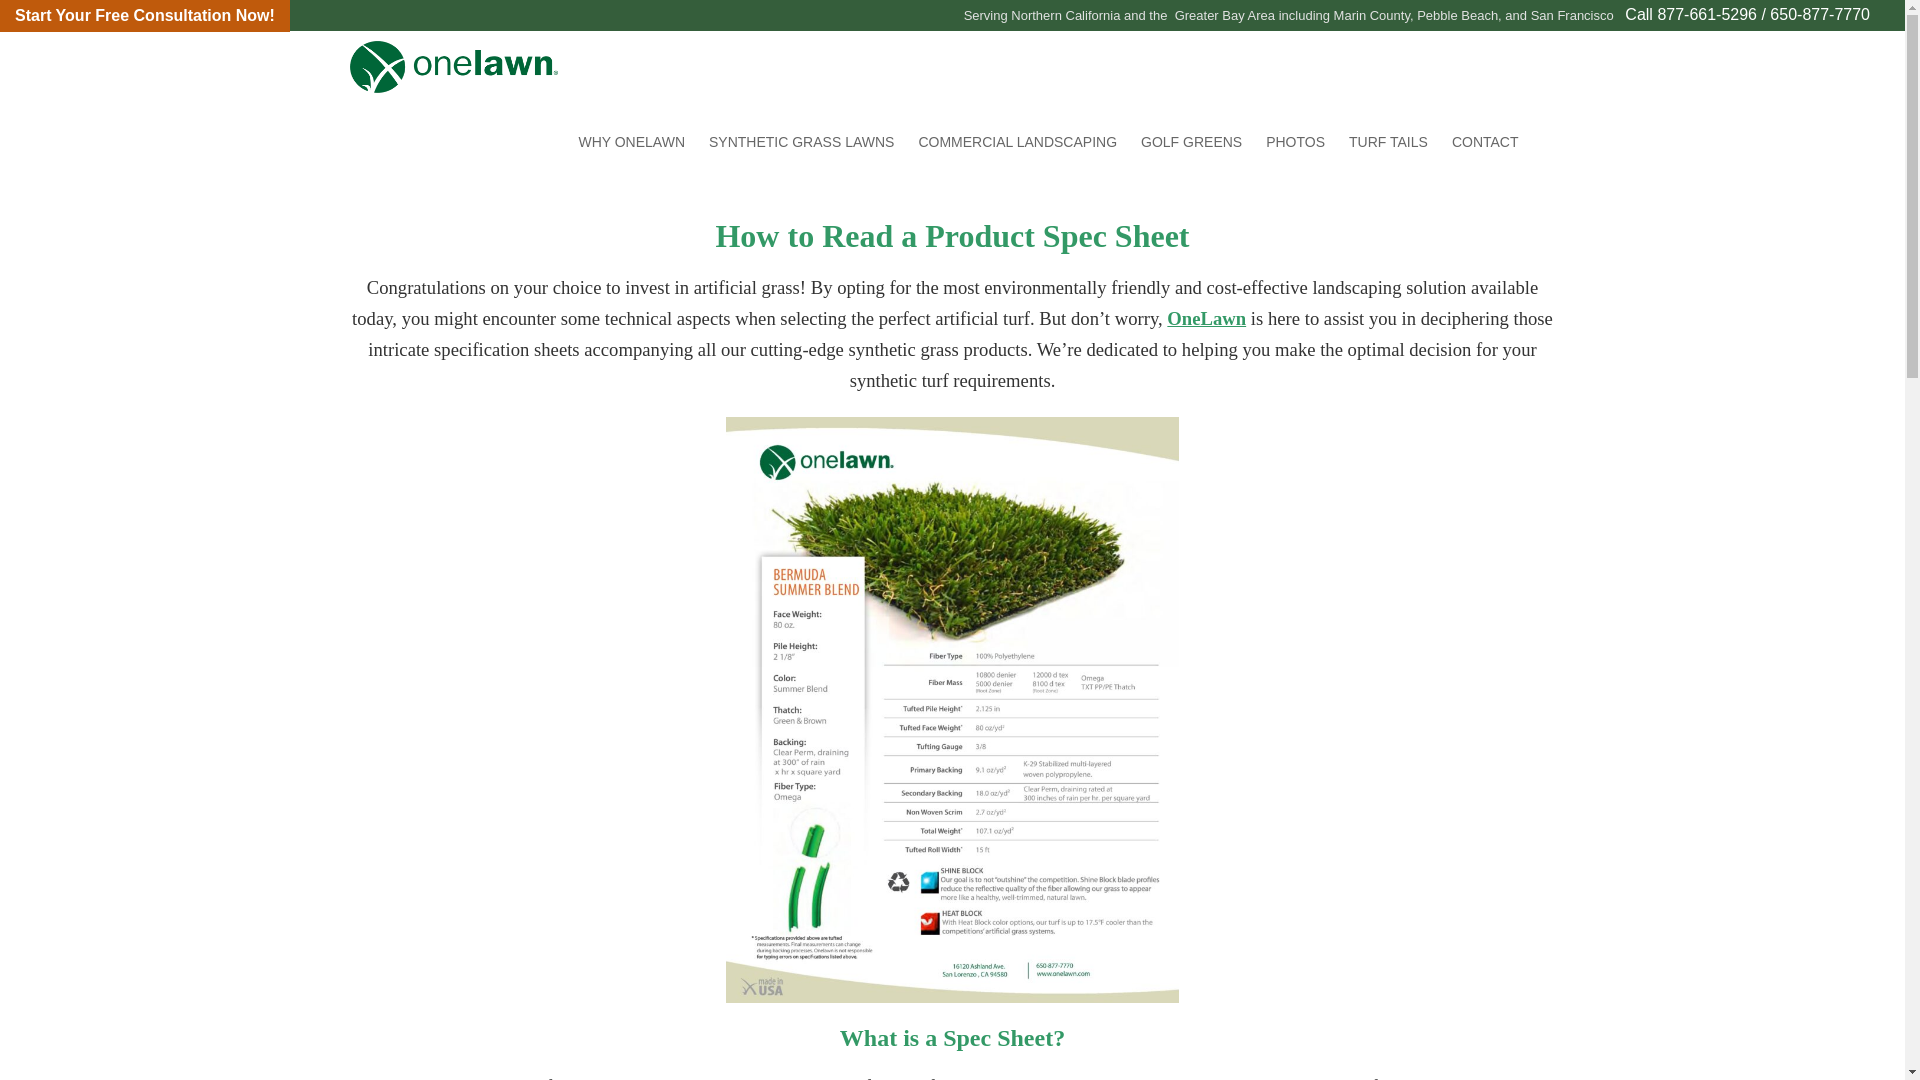  Describe the element at coordinates (144, 16) in the screenshot. I see `Start Your Free Consultation Now!` at that location.